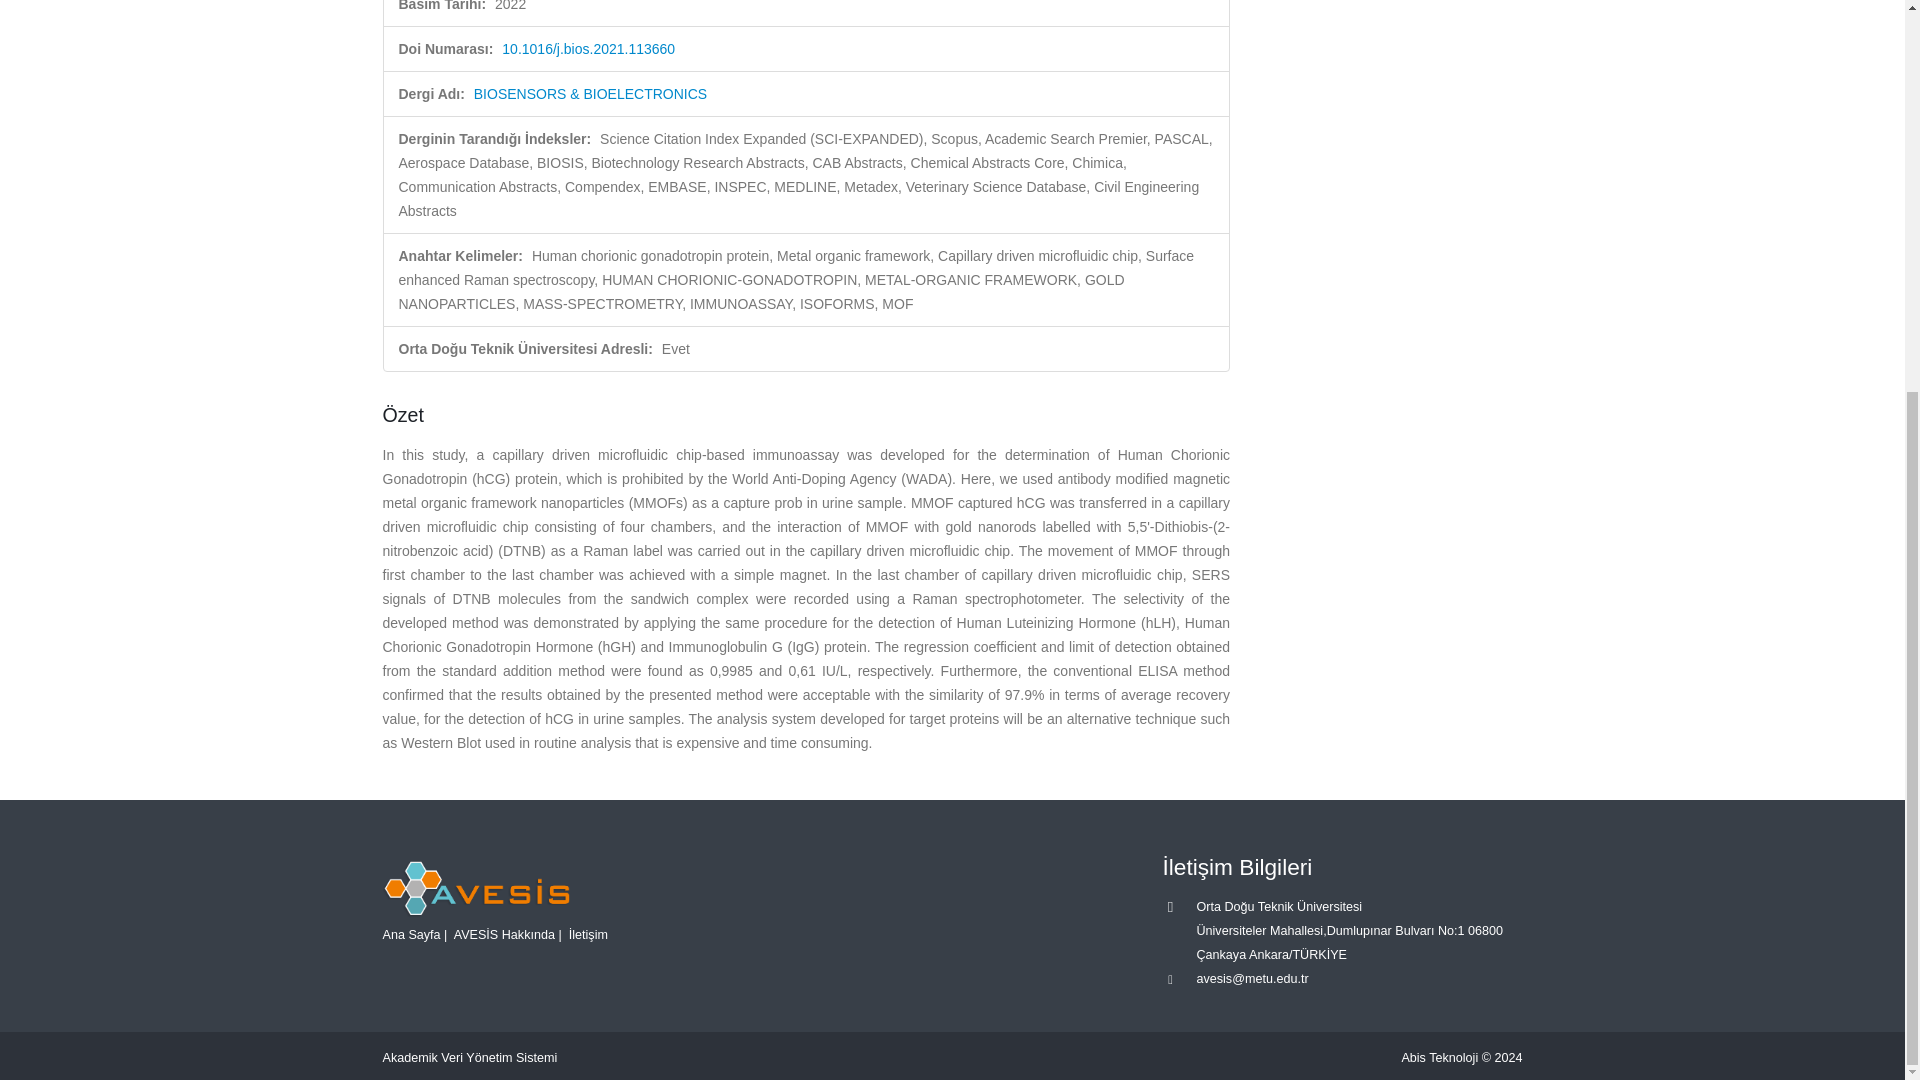 This screenshot has height=1080, width=1920. Describe the element at coordinates (1440, 1057) in the screenshot. I see `Abis Teknoloji` at that location.